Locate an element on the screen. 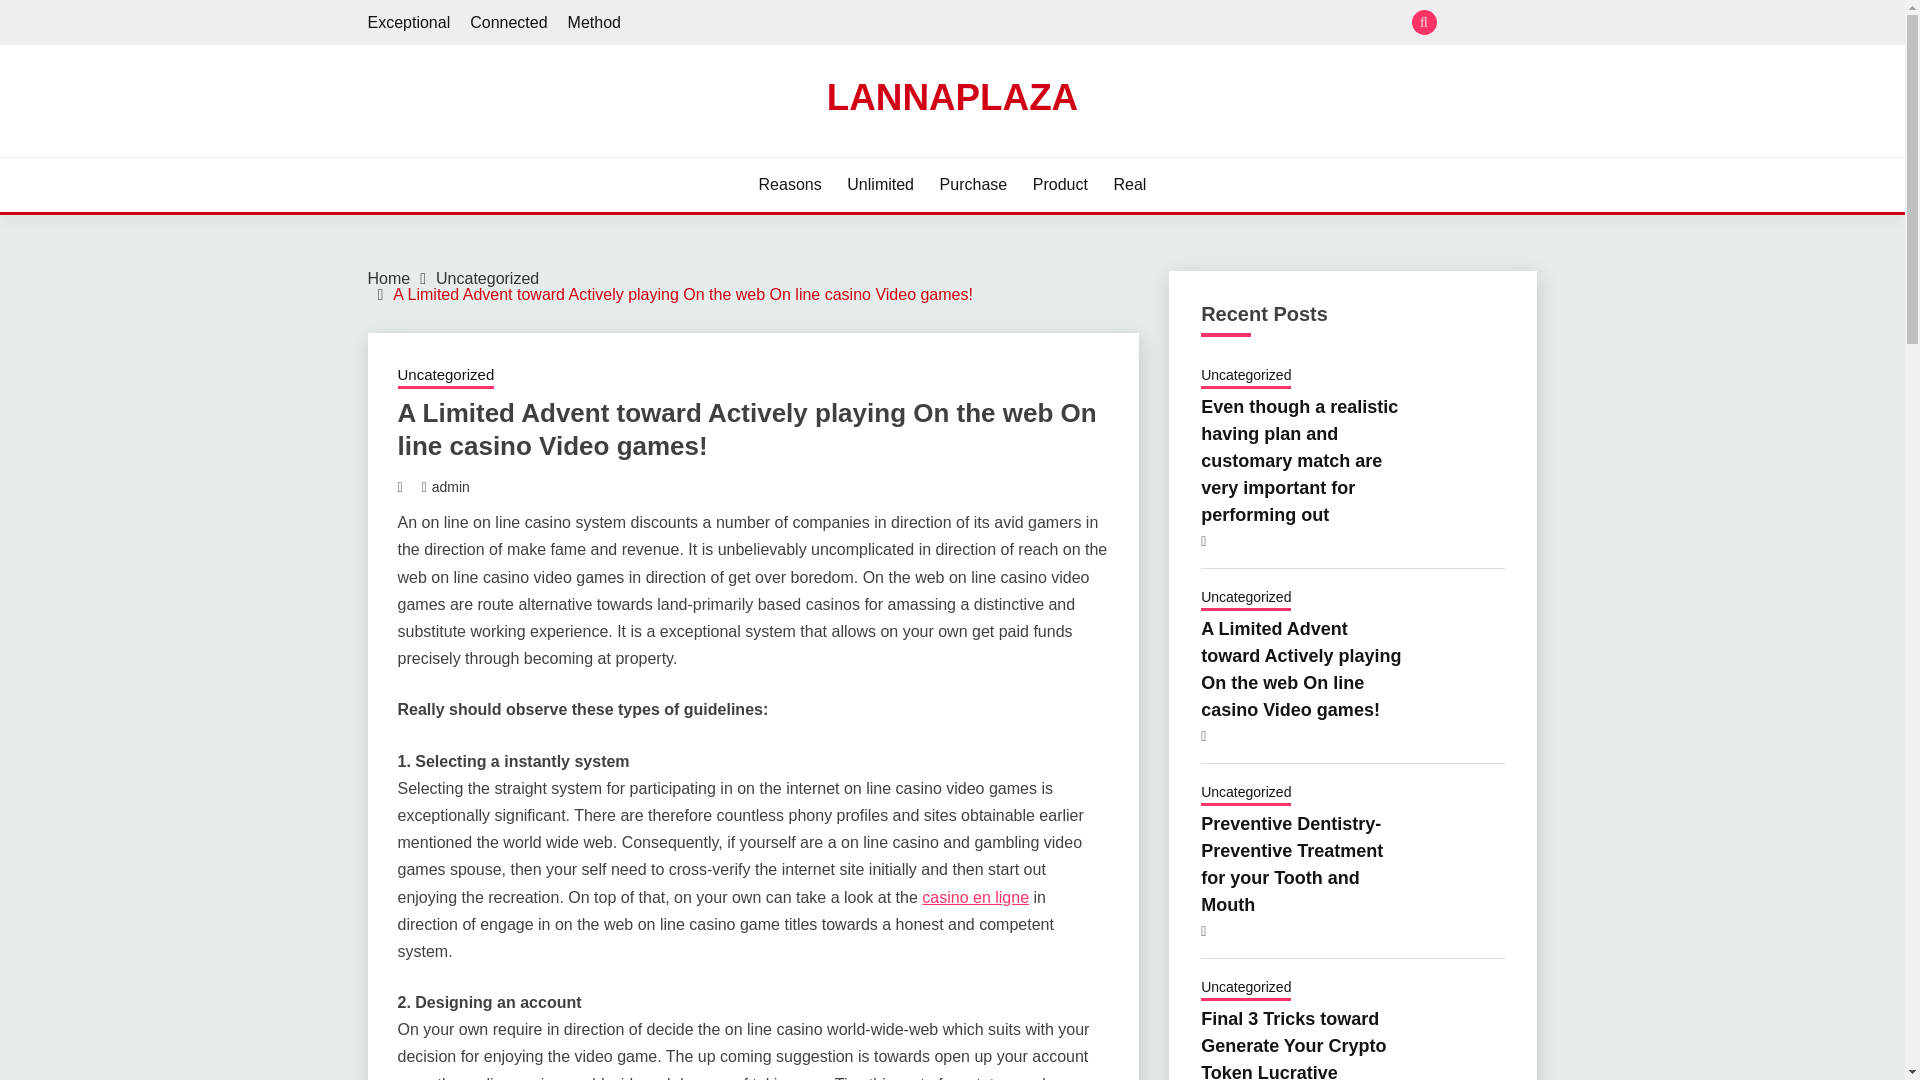 Image resolution: width=1920 pixels, height=1080 pixels. Search is located at coordinates (1098, 24).